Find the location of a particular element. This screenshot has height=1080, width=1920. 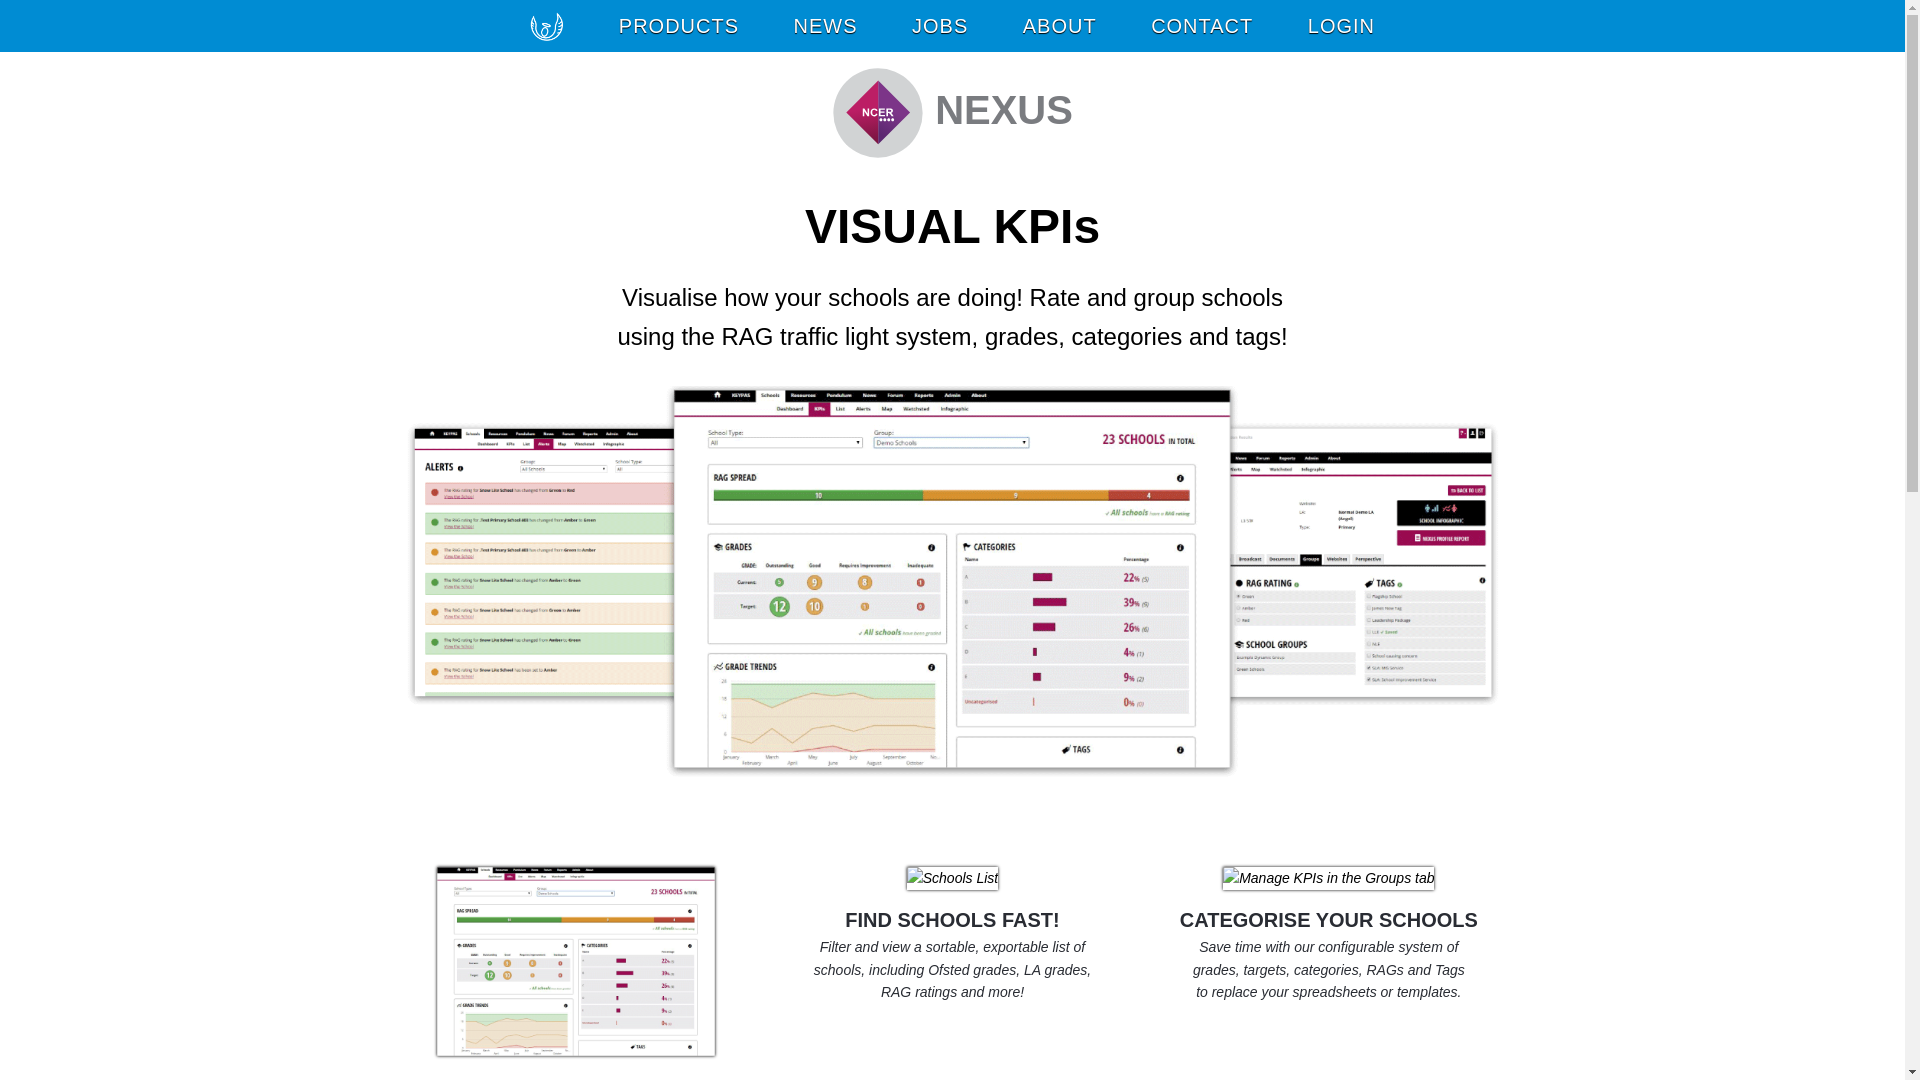

JOBS is located at coordinates (940, 26).